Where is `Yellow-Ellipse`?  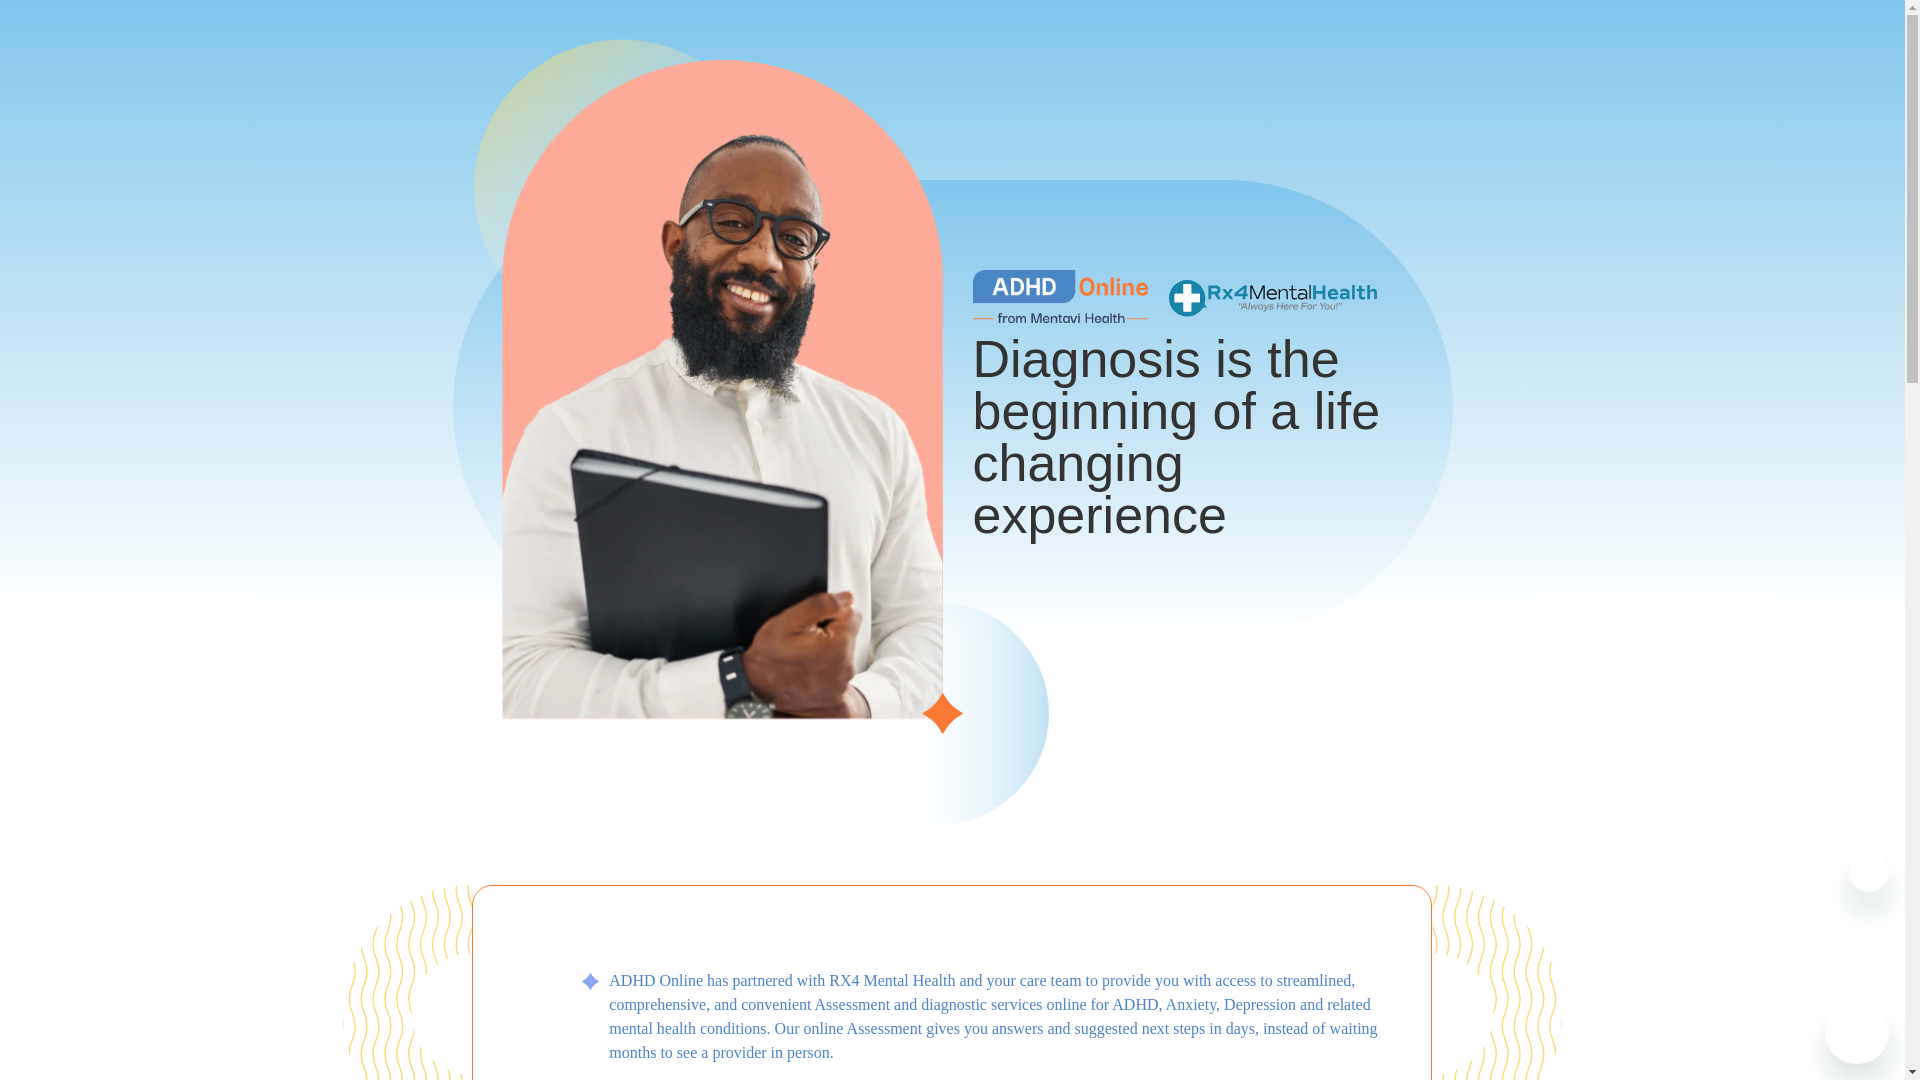
Yellow-Ellipse is located at coordinates (561, 138).